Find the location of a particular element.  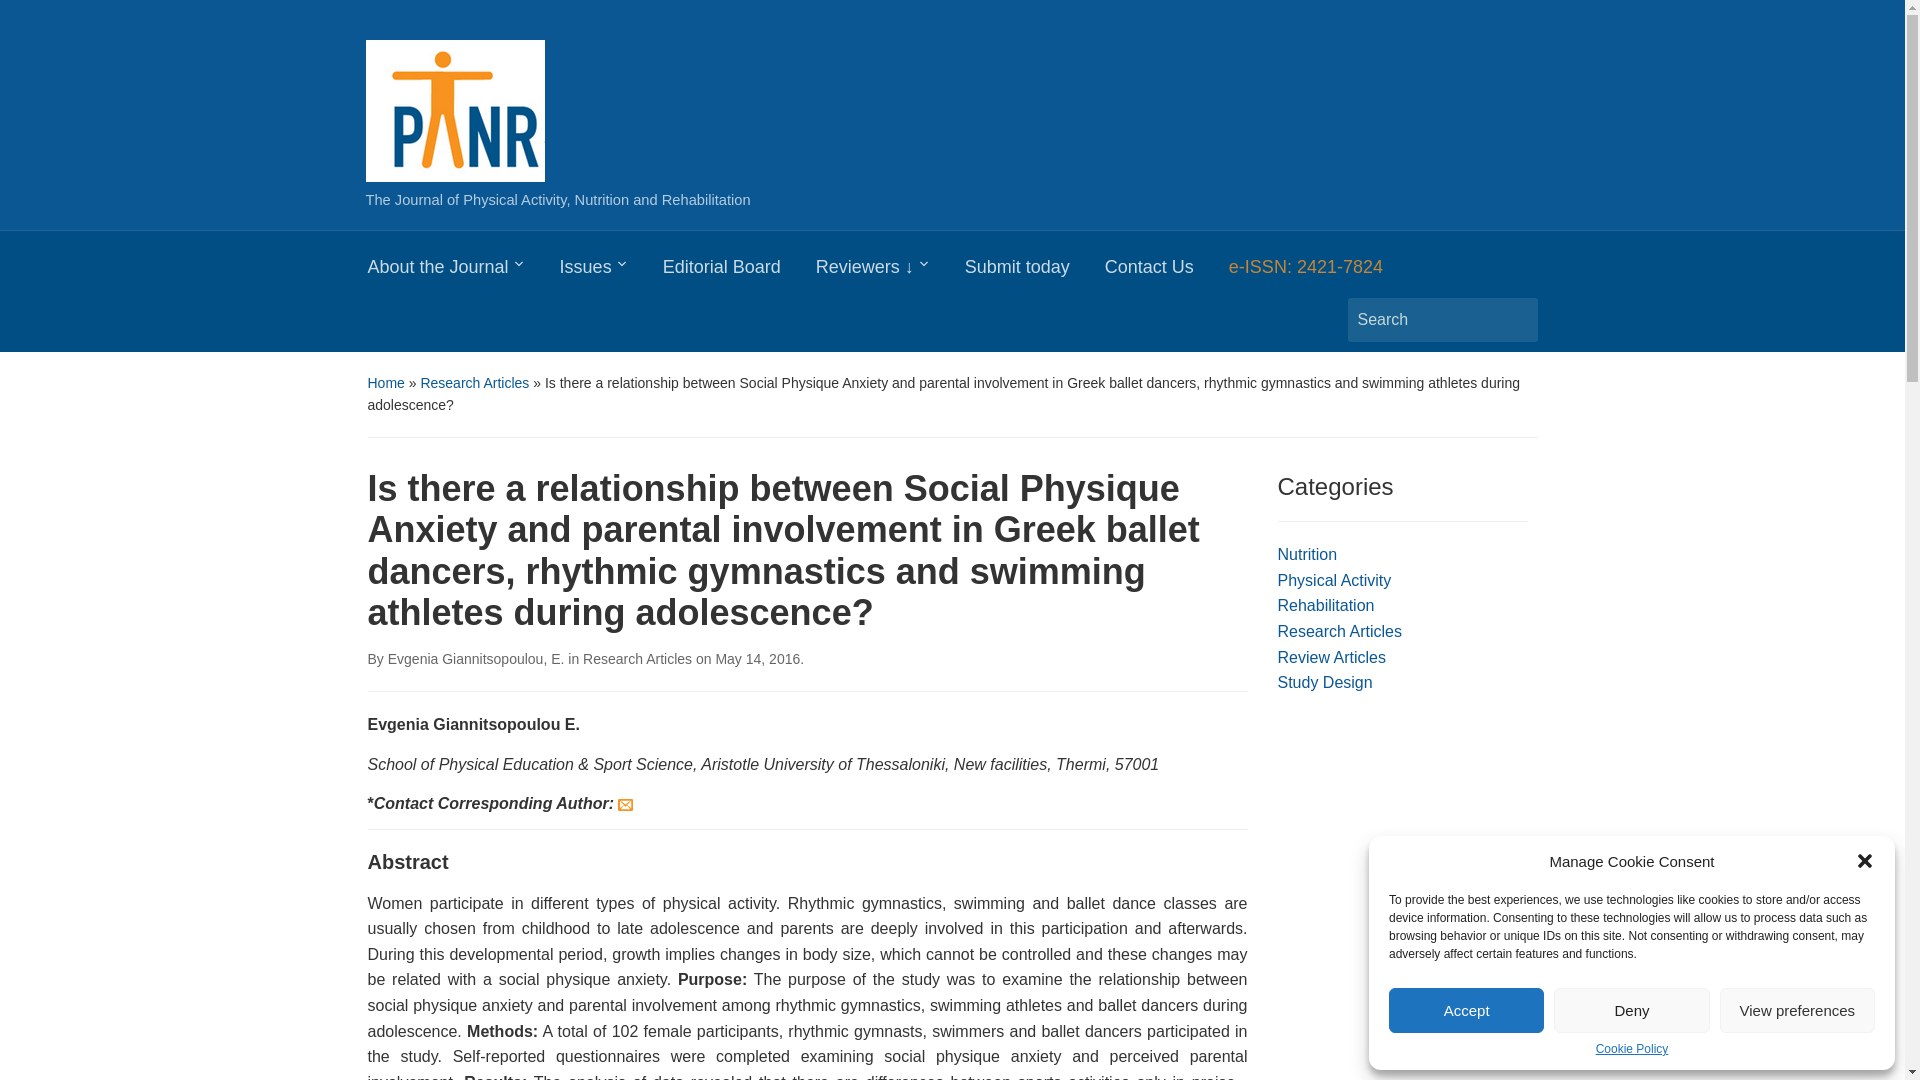

View preferences is located at coordinates (1798, 1010).